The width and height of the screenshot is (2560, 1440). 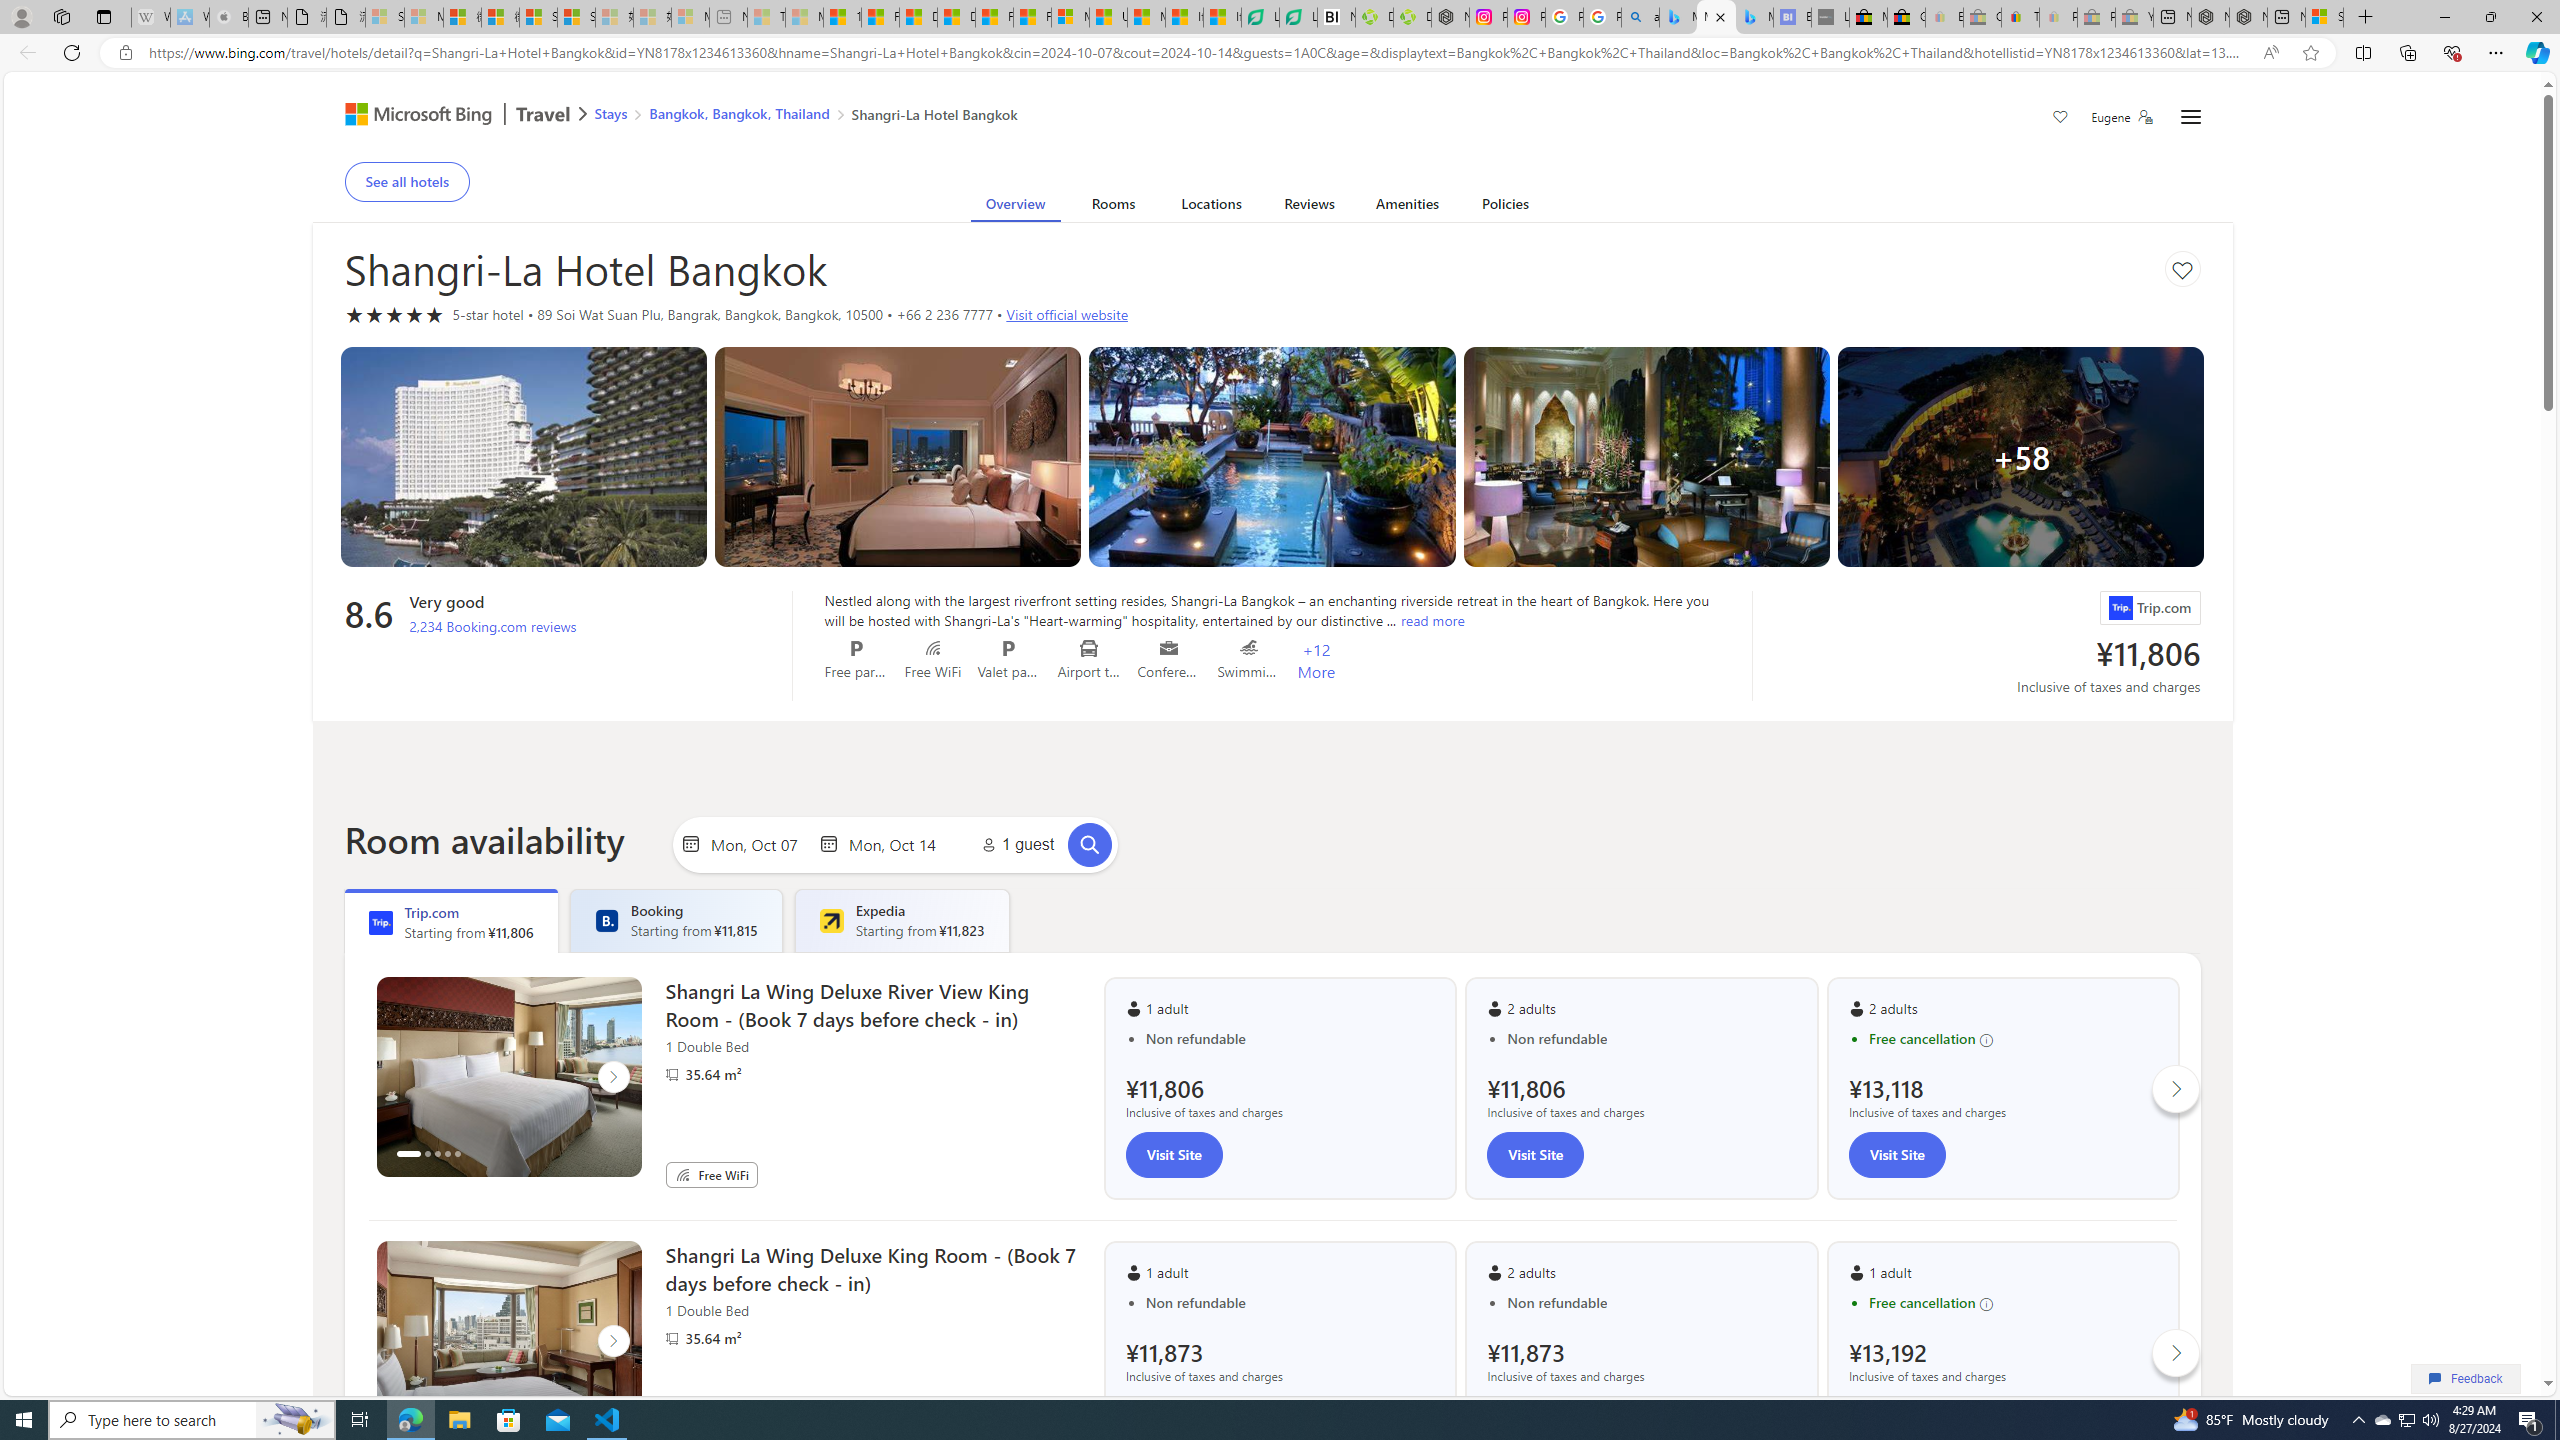 What do you see at coordinates (1678, 17) in the screenshot?
I see `Microsoft Bing Travel - Flights from Hong Kong to Bangkok` at bounding box center [1678, 17].